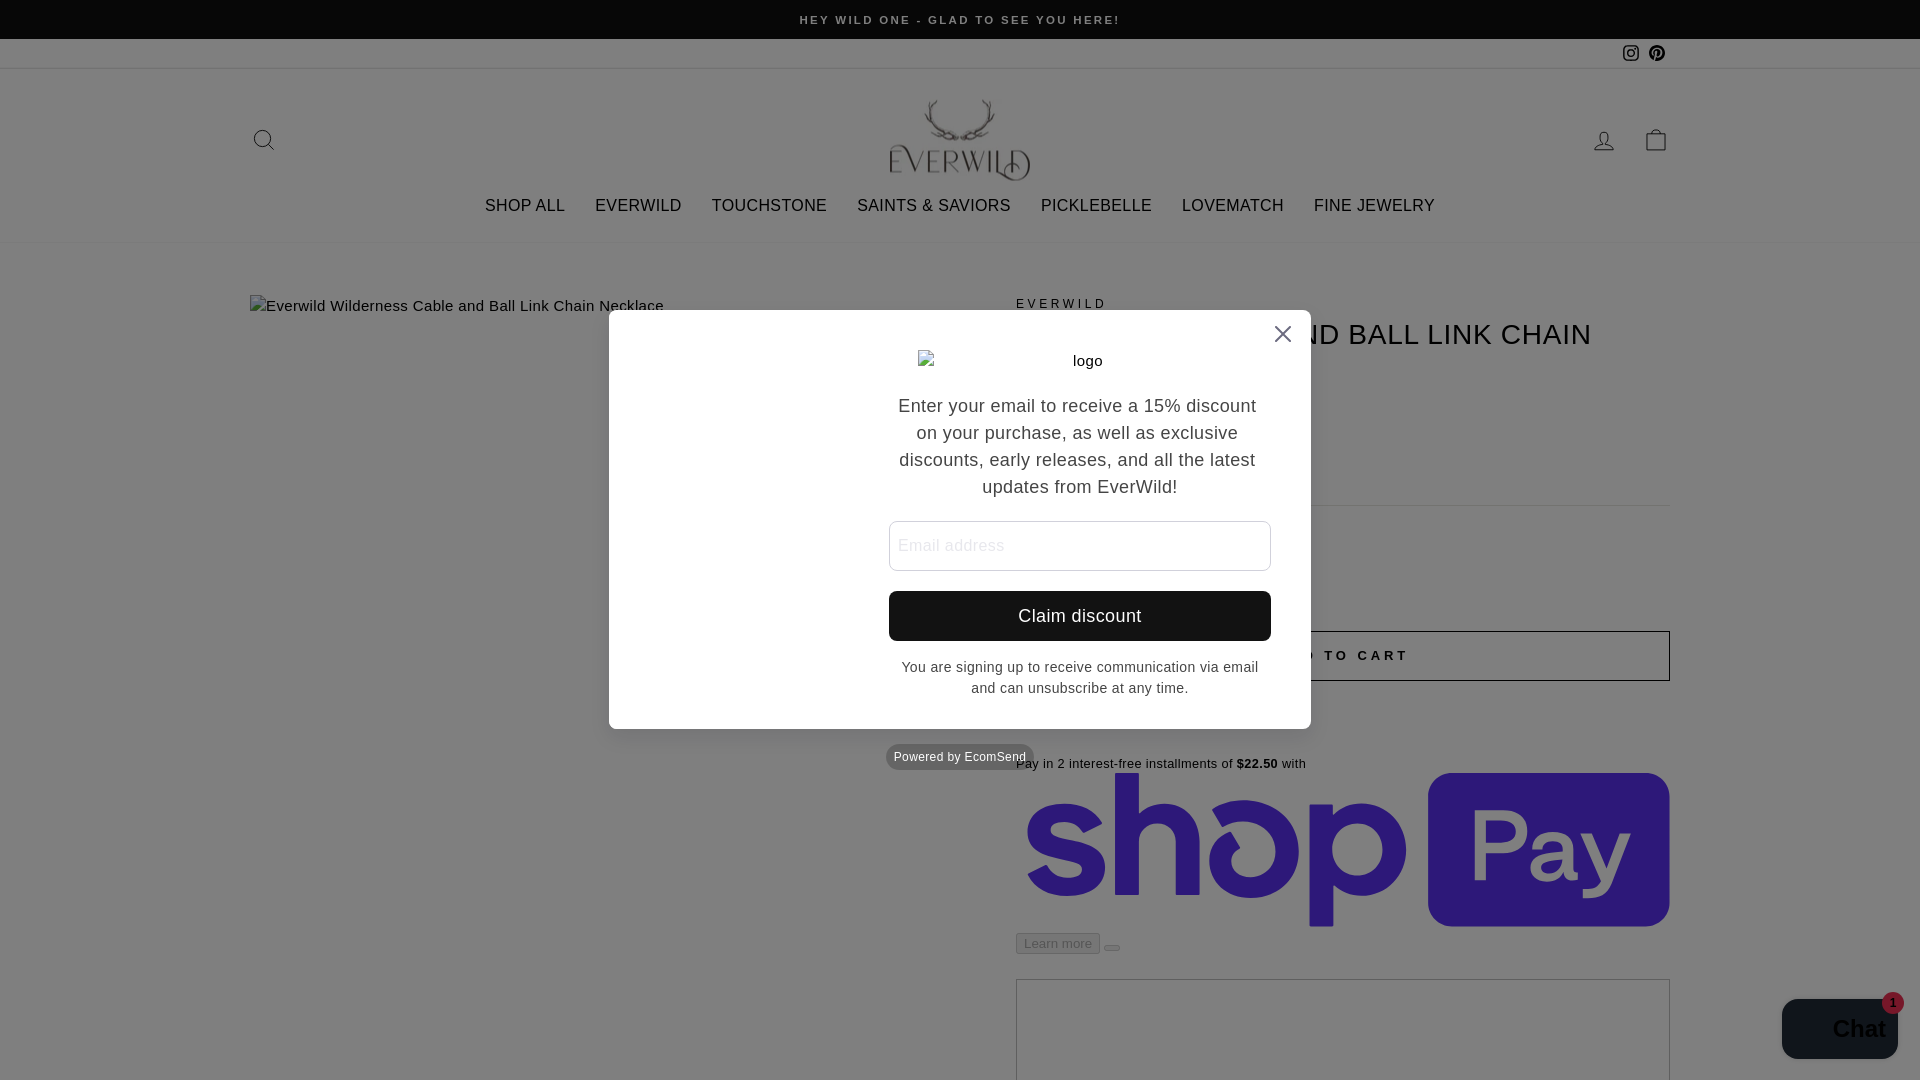 The width and height of the screenshot is (1920, 1080). I want to click on Shopify online store chat, so click(1840, 1031).